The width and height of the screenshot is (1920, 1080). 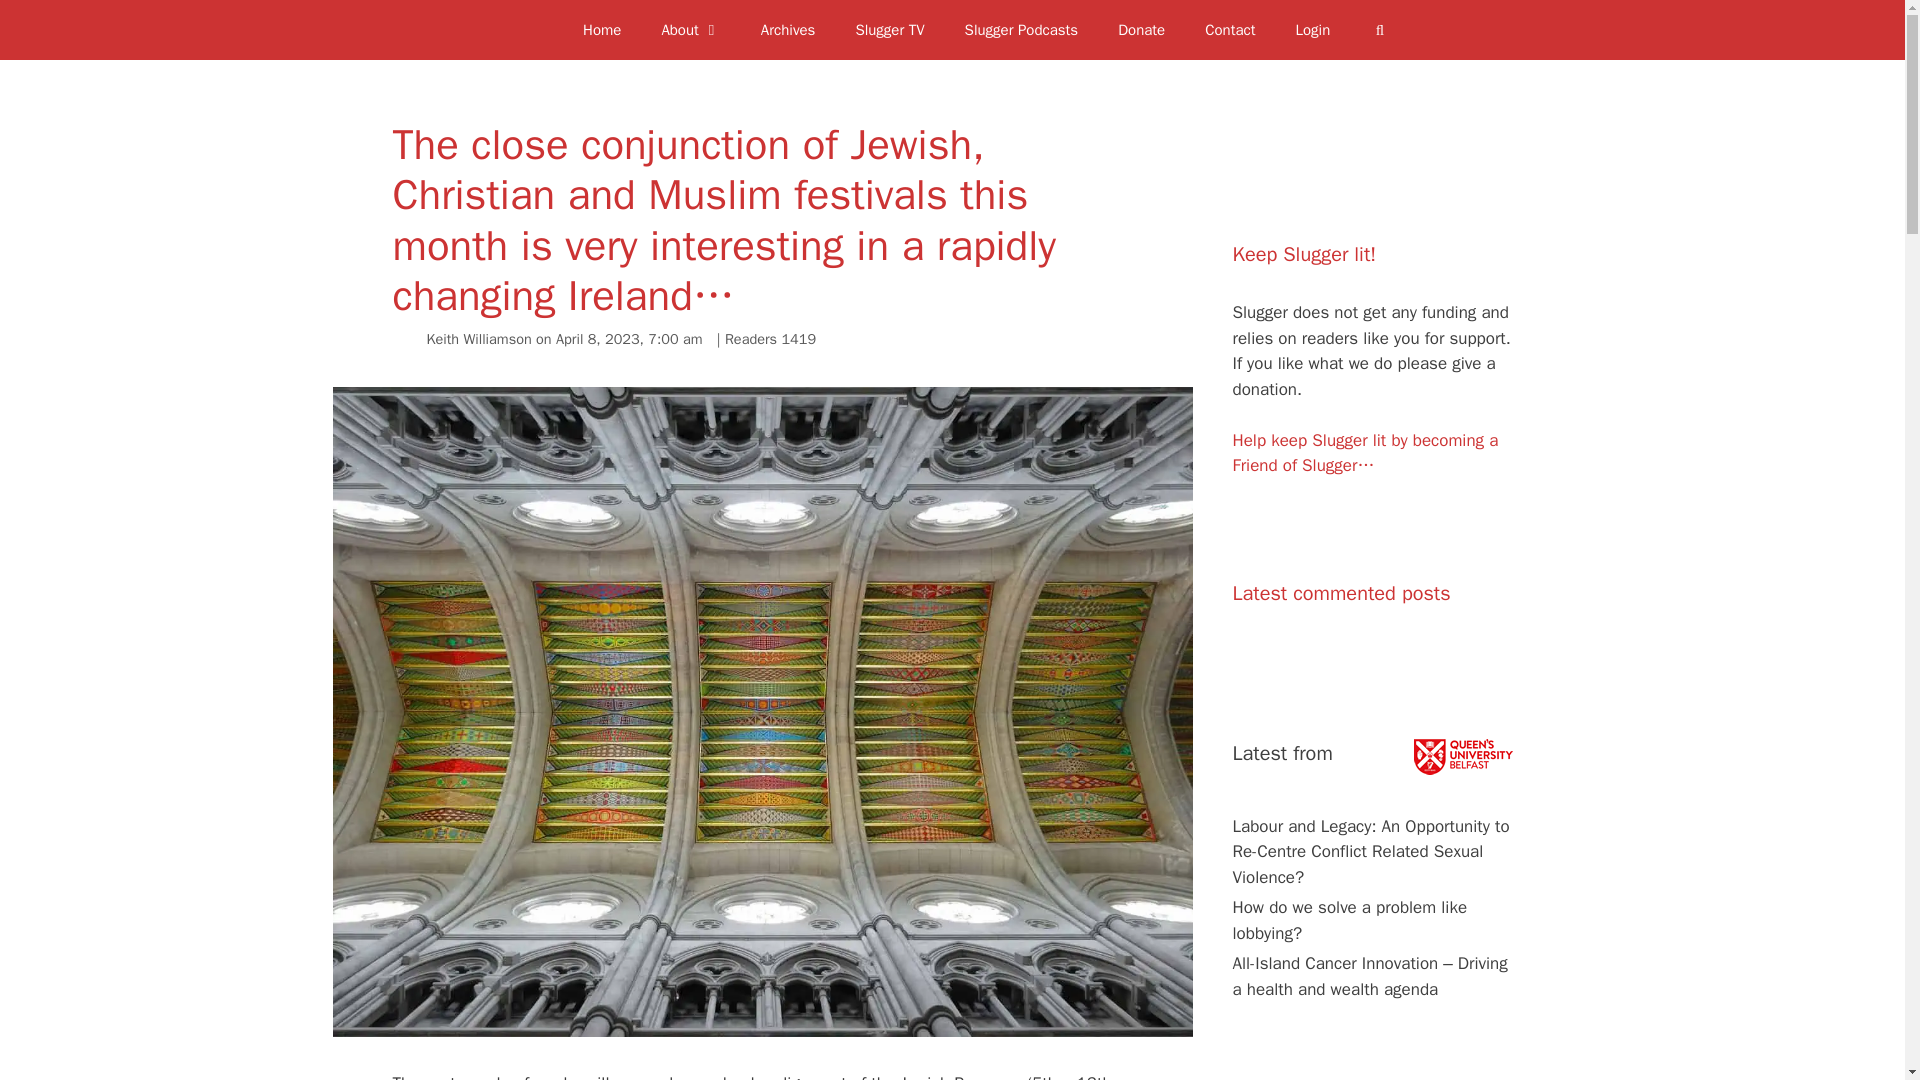 What do you see at coordinates (602, 30) in the screenshot?
I see `Home` at bounding box center [602, 30].